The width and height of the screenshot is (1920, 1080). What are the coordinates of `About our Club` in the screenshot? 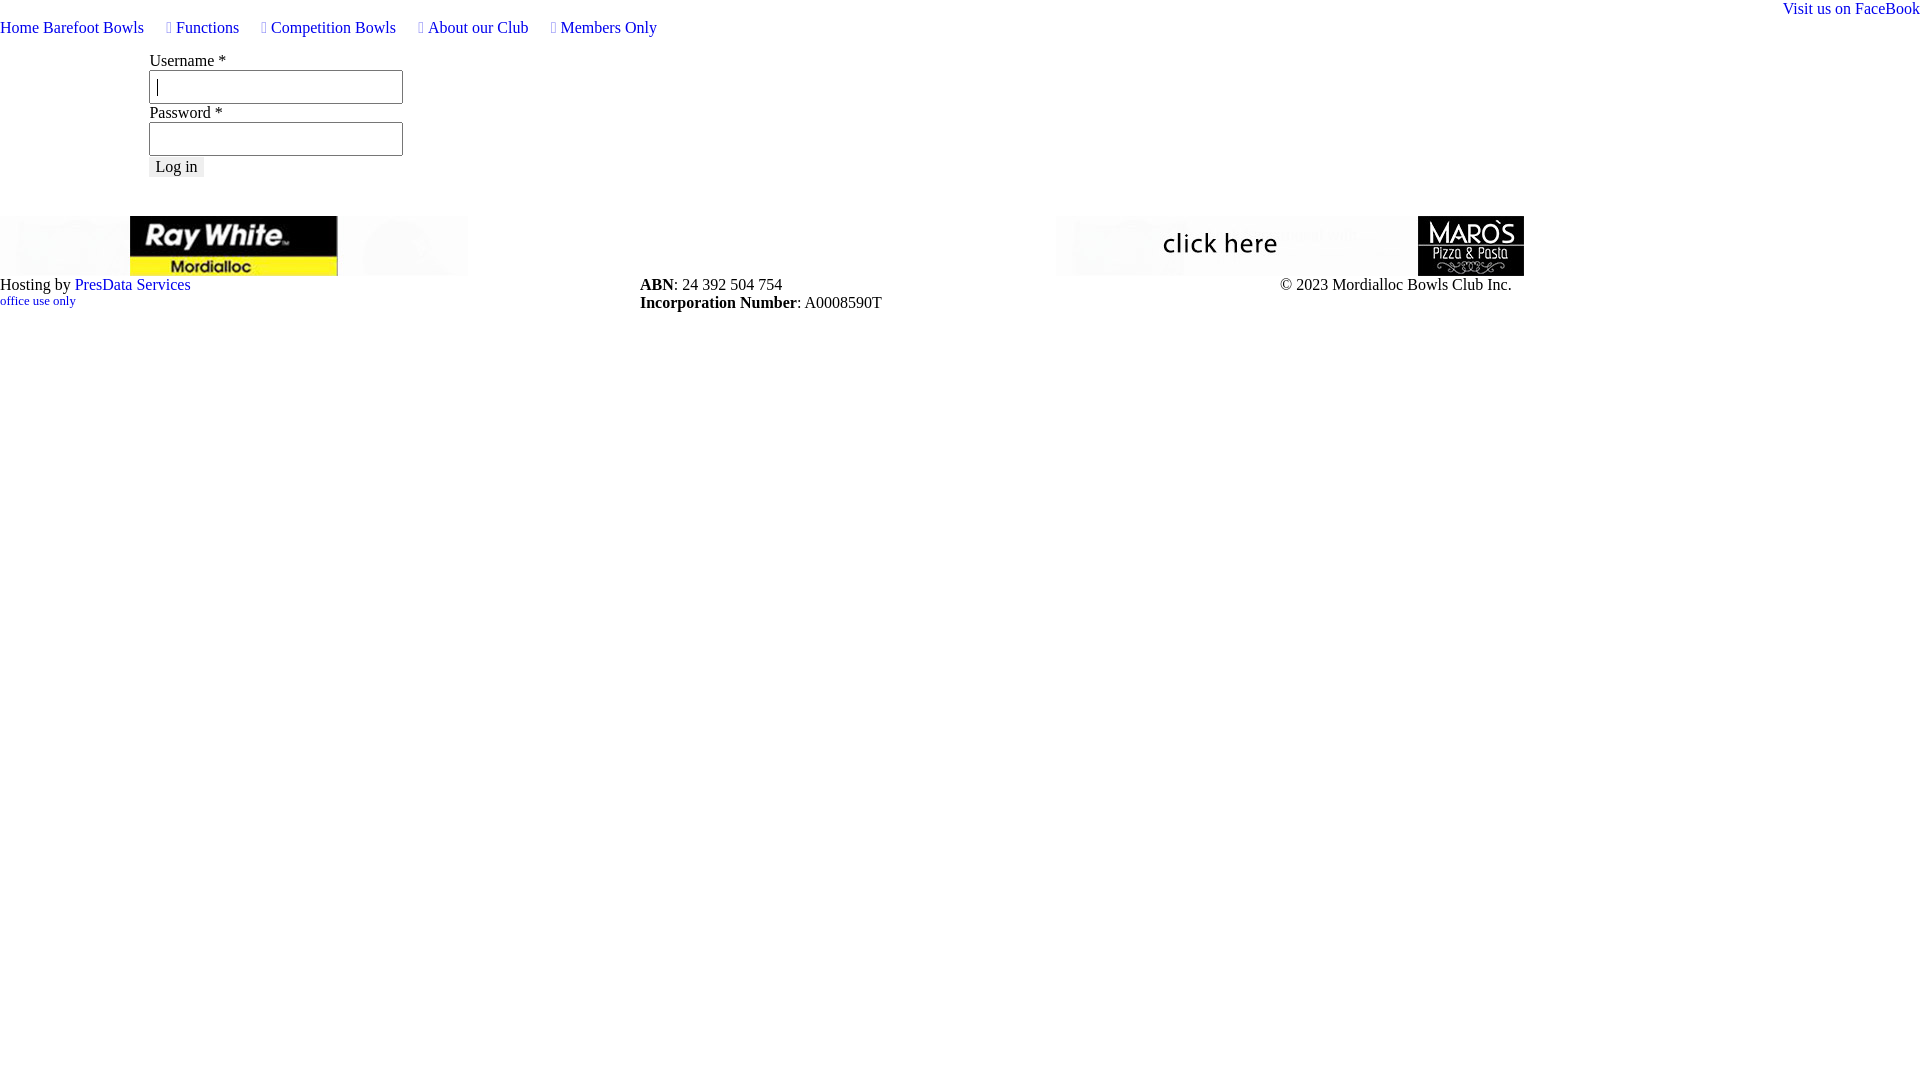 It's located at (492, 28).